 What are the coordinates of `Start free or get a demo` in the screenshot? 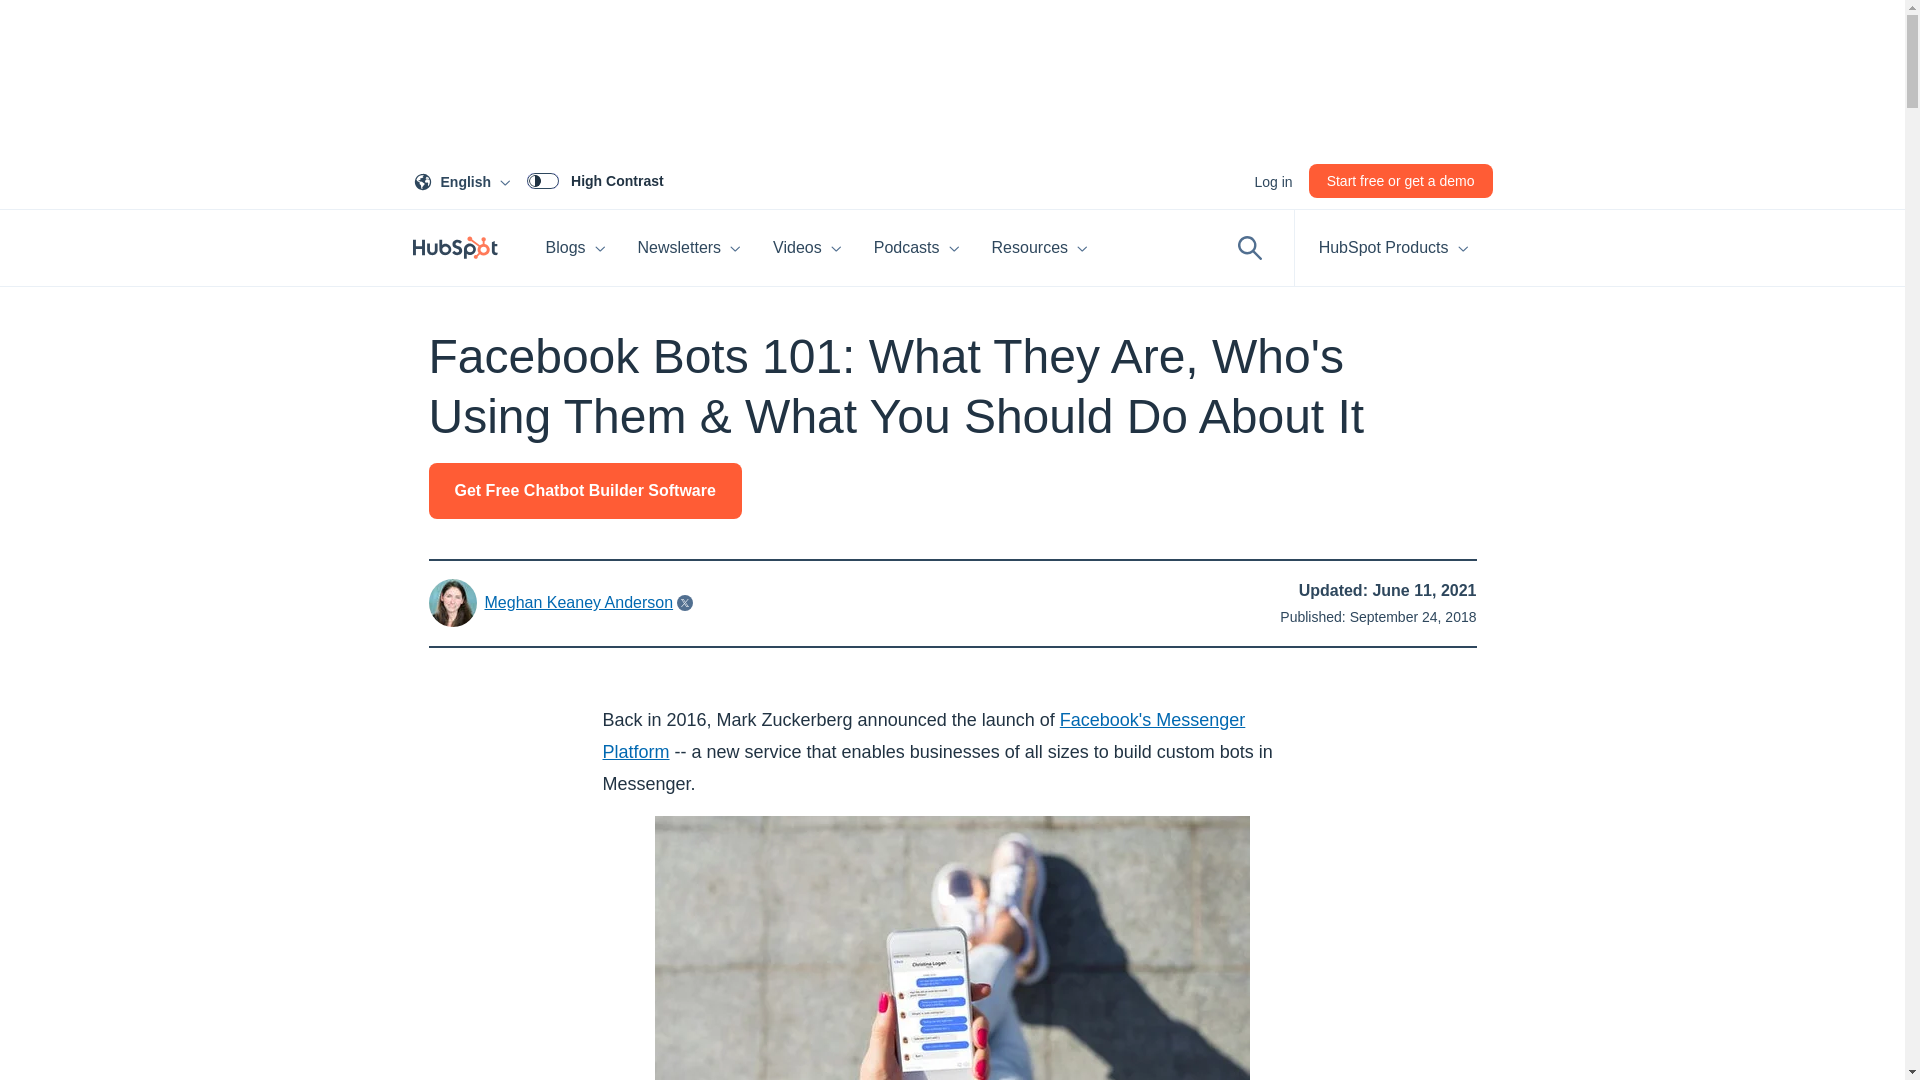 It's located at (465, 180).